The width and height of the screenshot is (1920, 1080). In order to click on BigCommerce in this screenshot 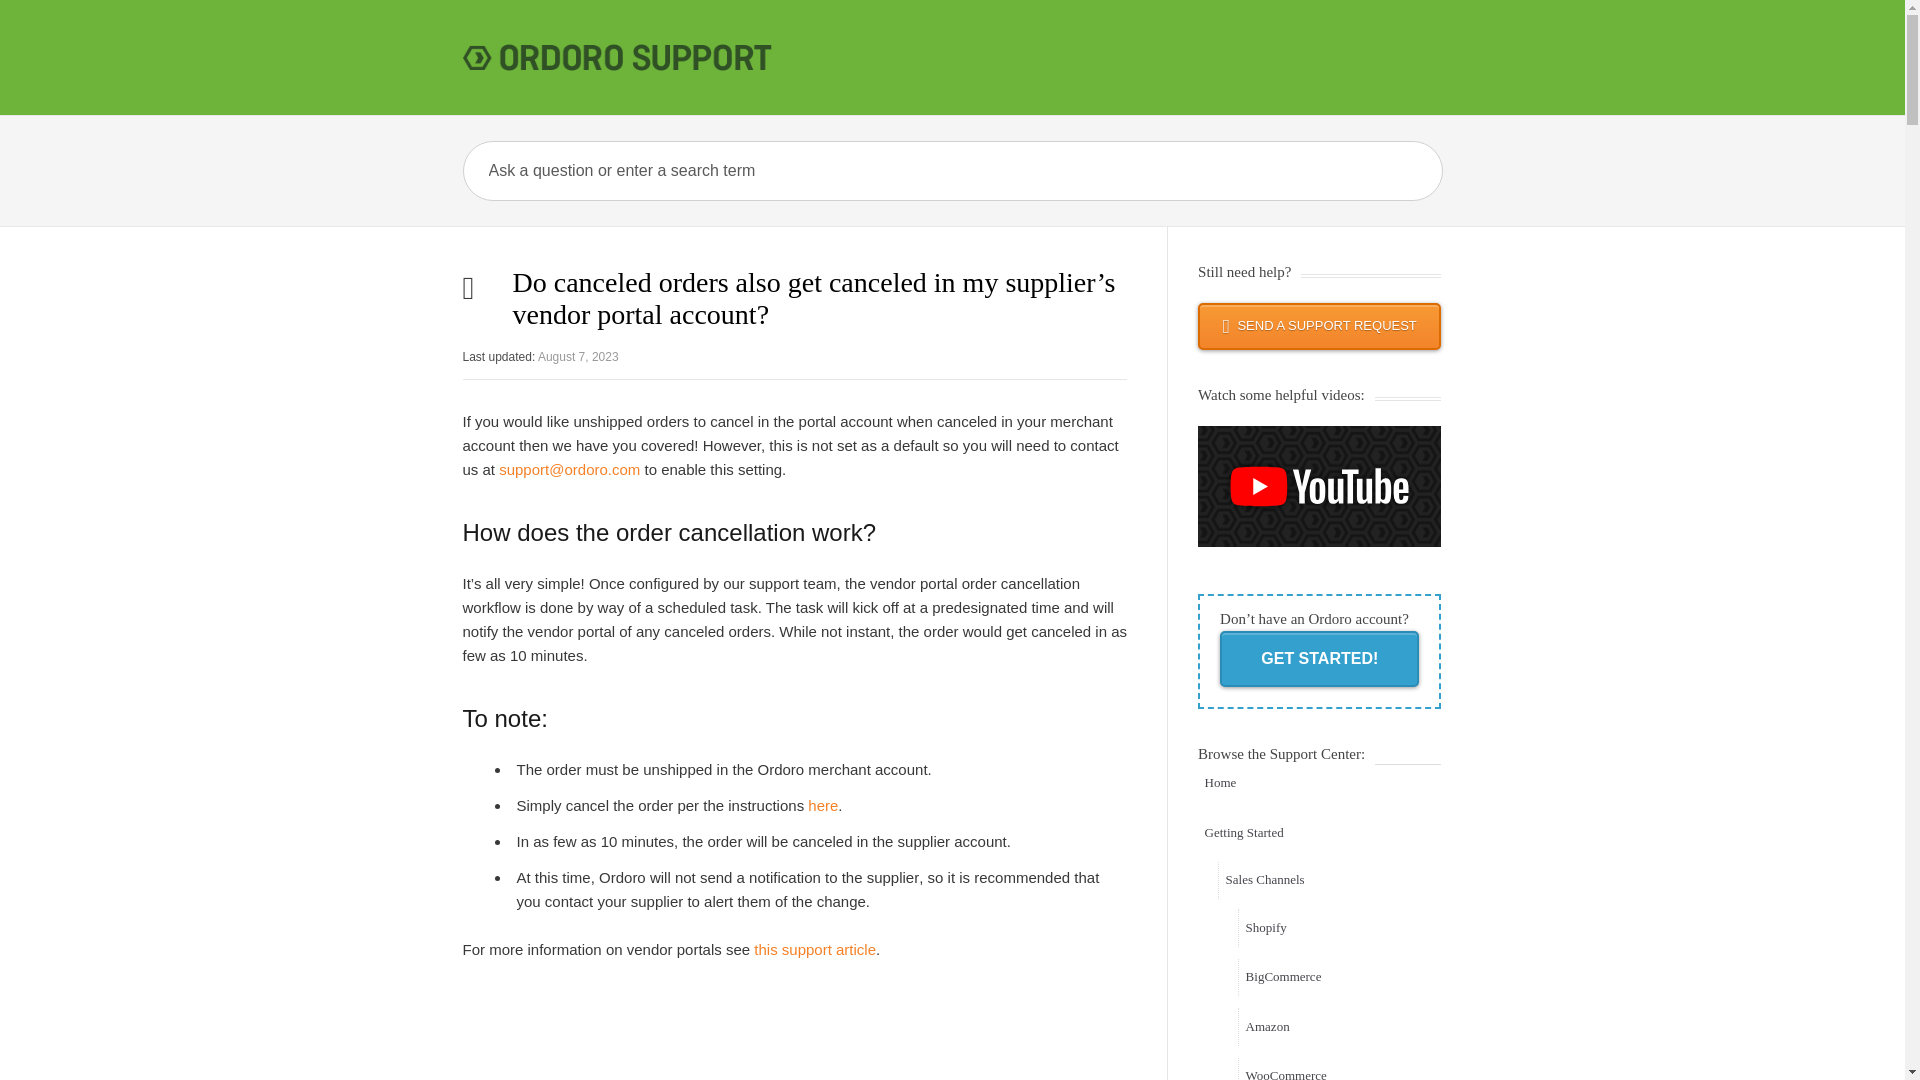, I will do `click(1340, 978)`.